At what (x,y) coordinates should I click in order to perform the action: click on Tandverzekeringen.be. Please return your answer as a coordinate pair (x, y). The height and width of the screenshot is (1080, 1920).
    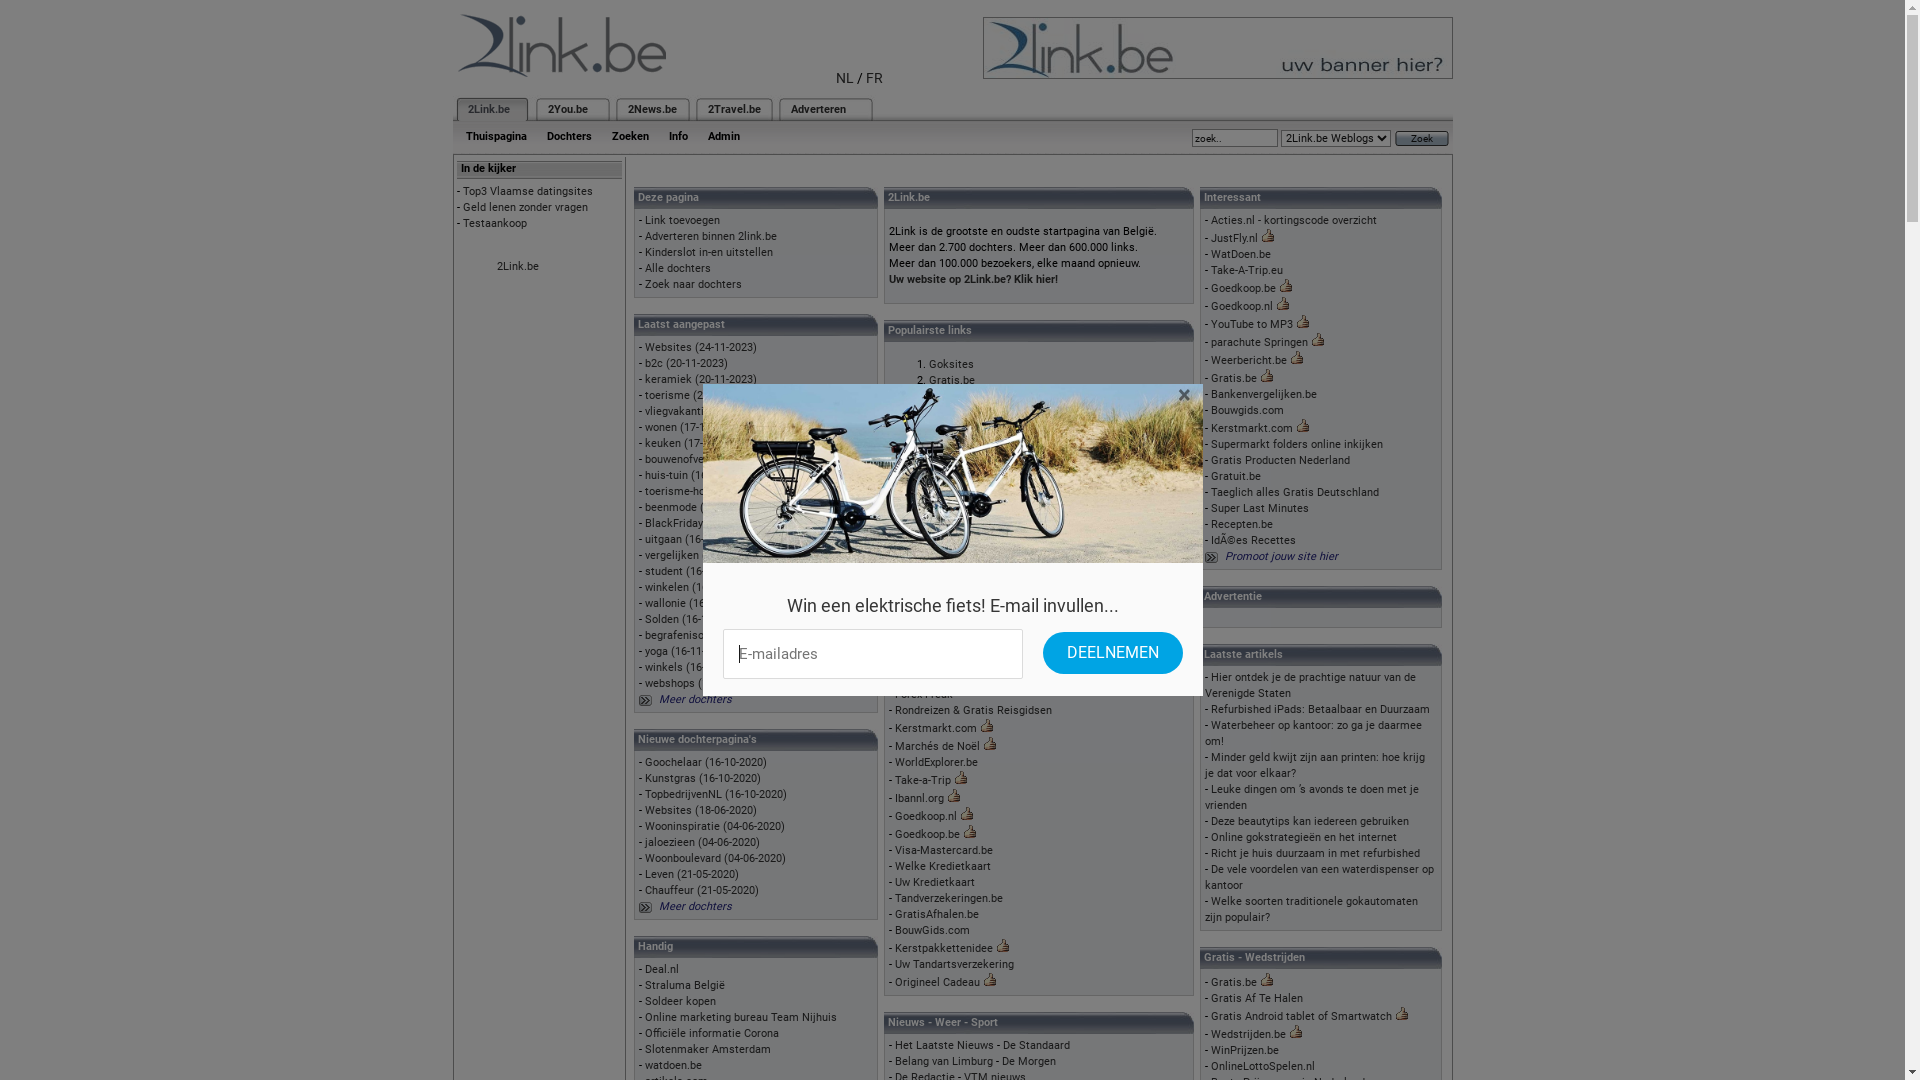
    Looking at the image, I should click on (948, 898).